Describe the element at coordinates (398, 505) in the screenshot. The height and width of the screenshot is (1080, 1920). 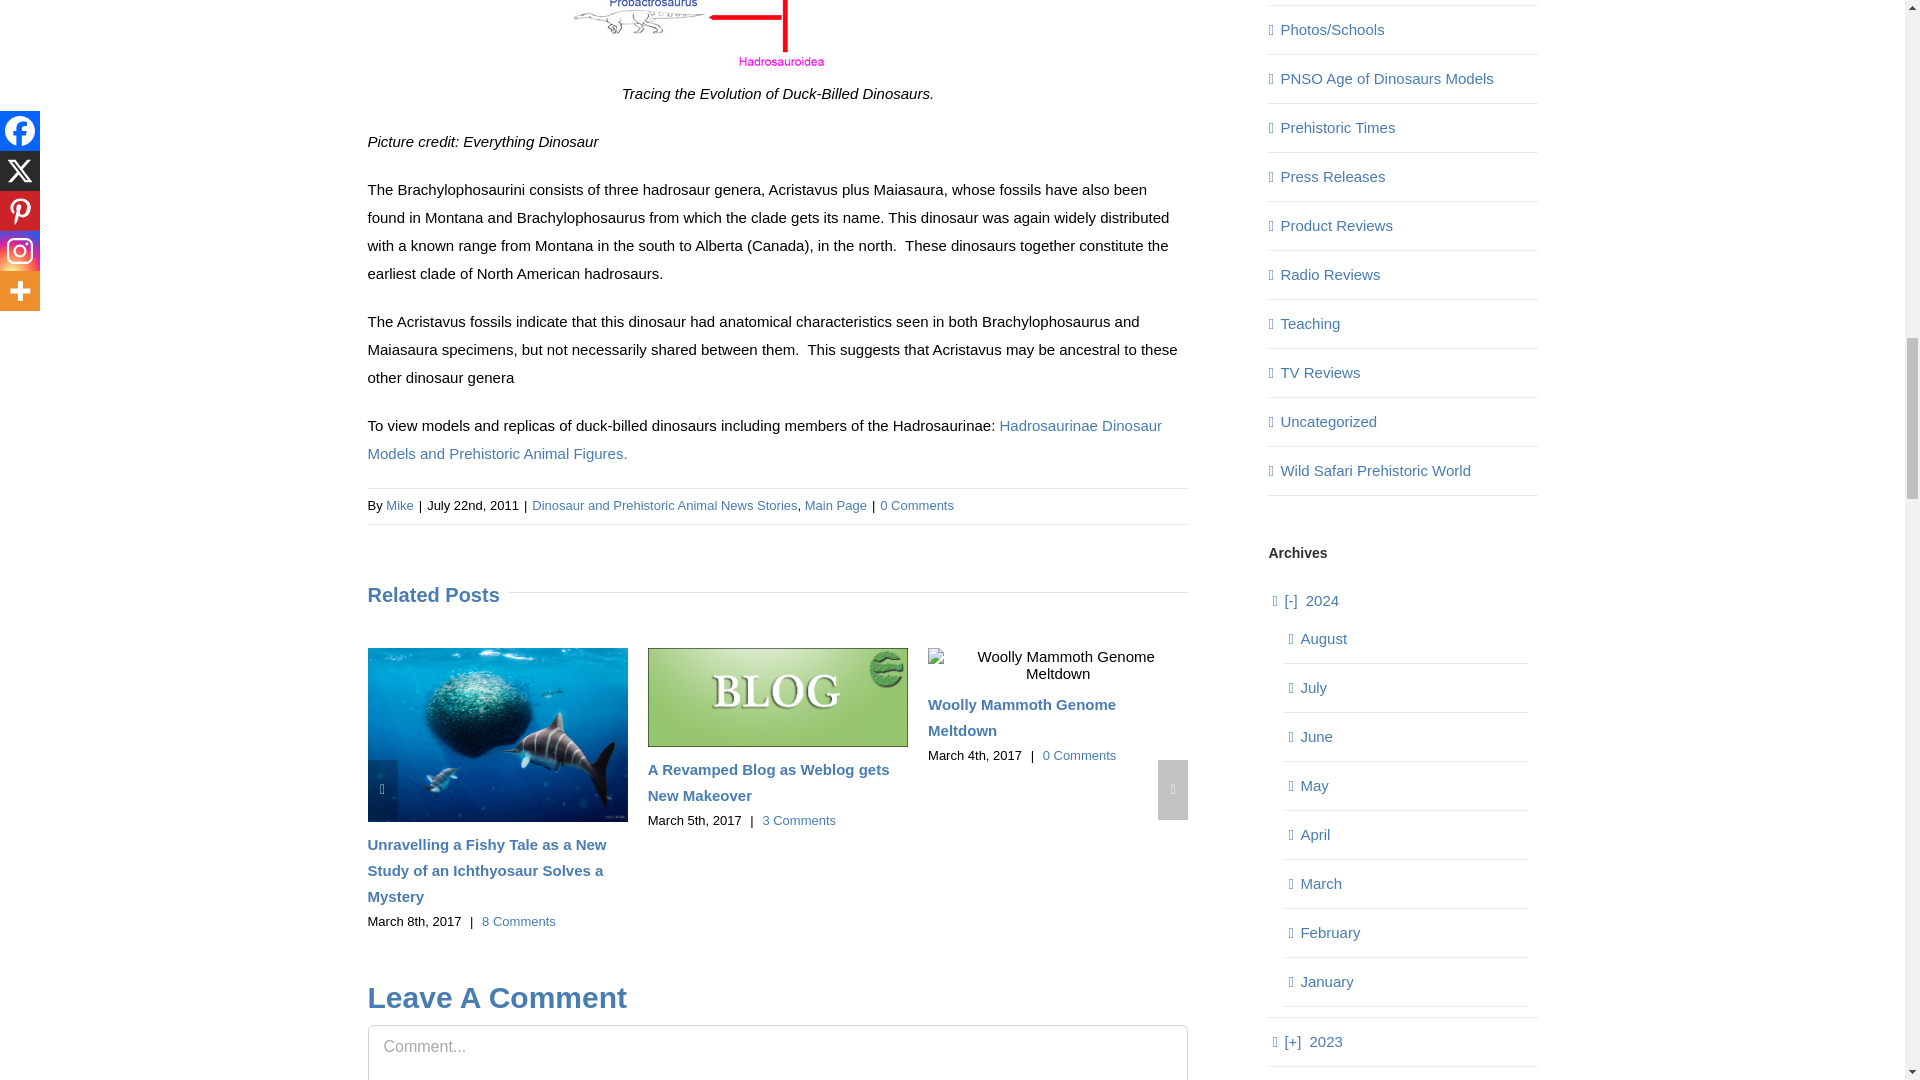
I see `Mike` at that location.